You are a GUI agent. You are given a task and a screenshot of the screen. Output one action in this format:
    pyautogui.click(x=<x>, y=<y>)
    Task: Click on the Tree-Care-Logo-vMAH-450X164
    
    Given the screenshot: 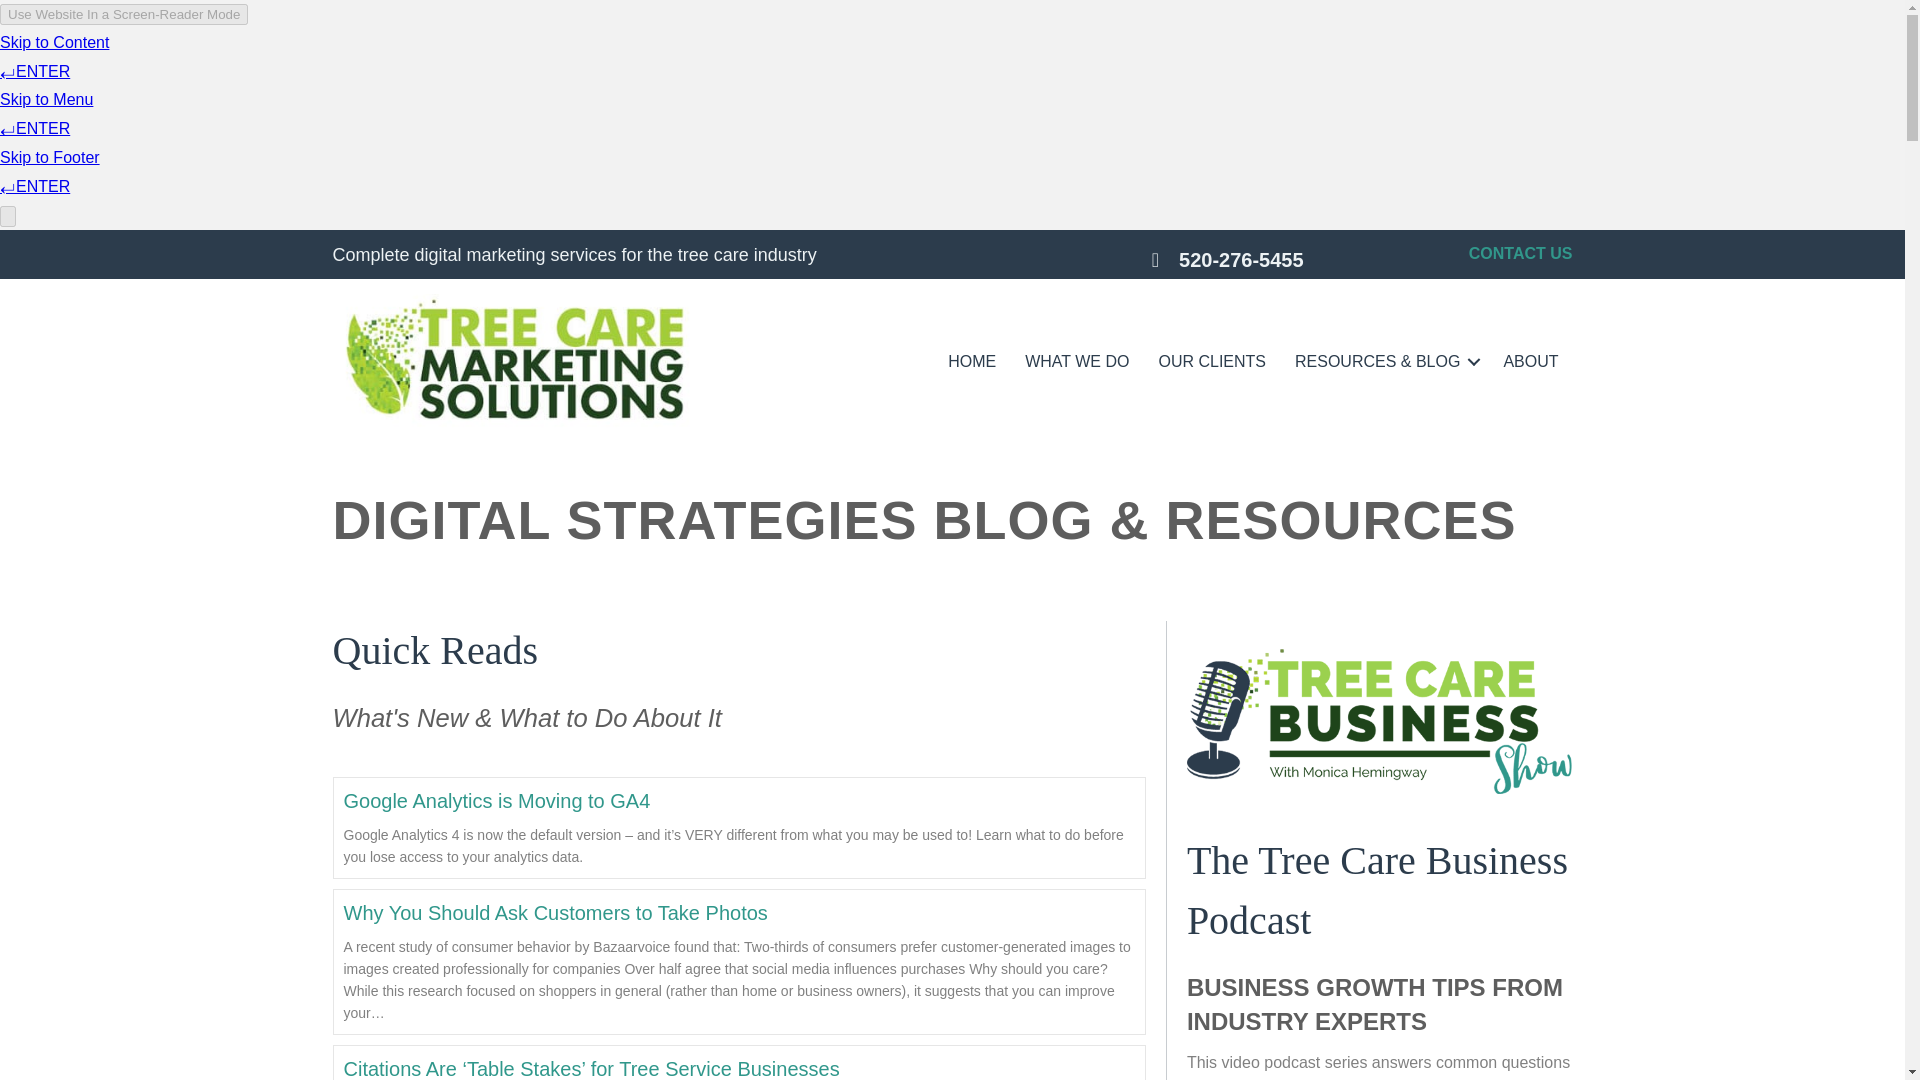 What is the action you would take?
    pyautogui.click(x=518, y=361)
    